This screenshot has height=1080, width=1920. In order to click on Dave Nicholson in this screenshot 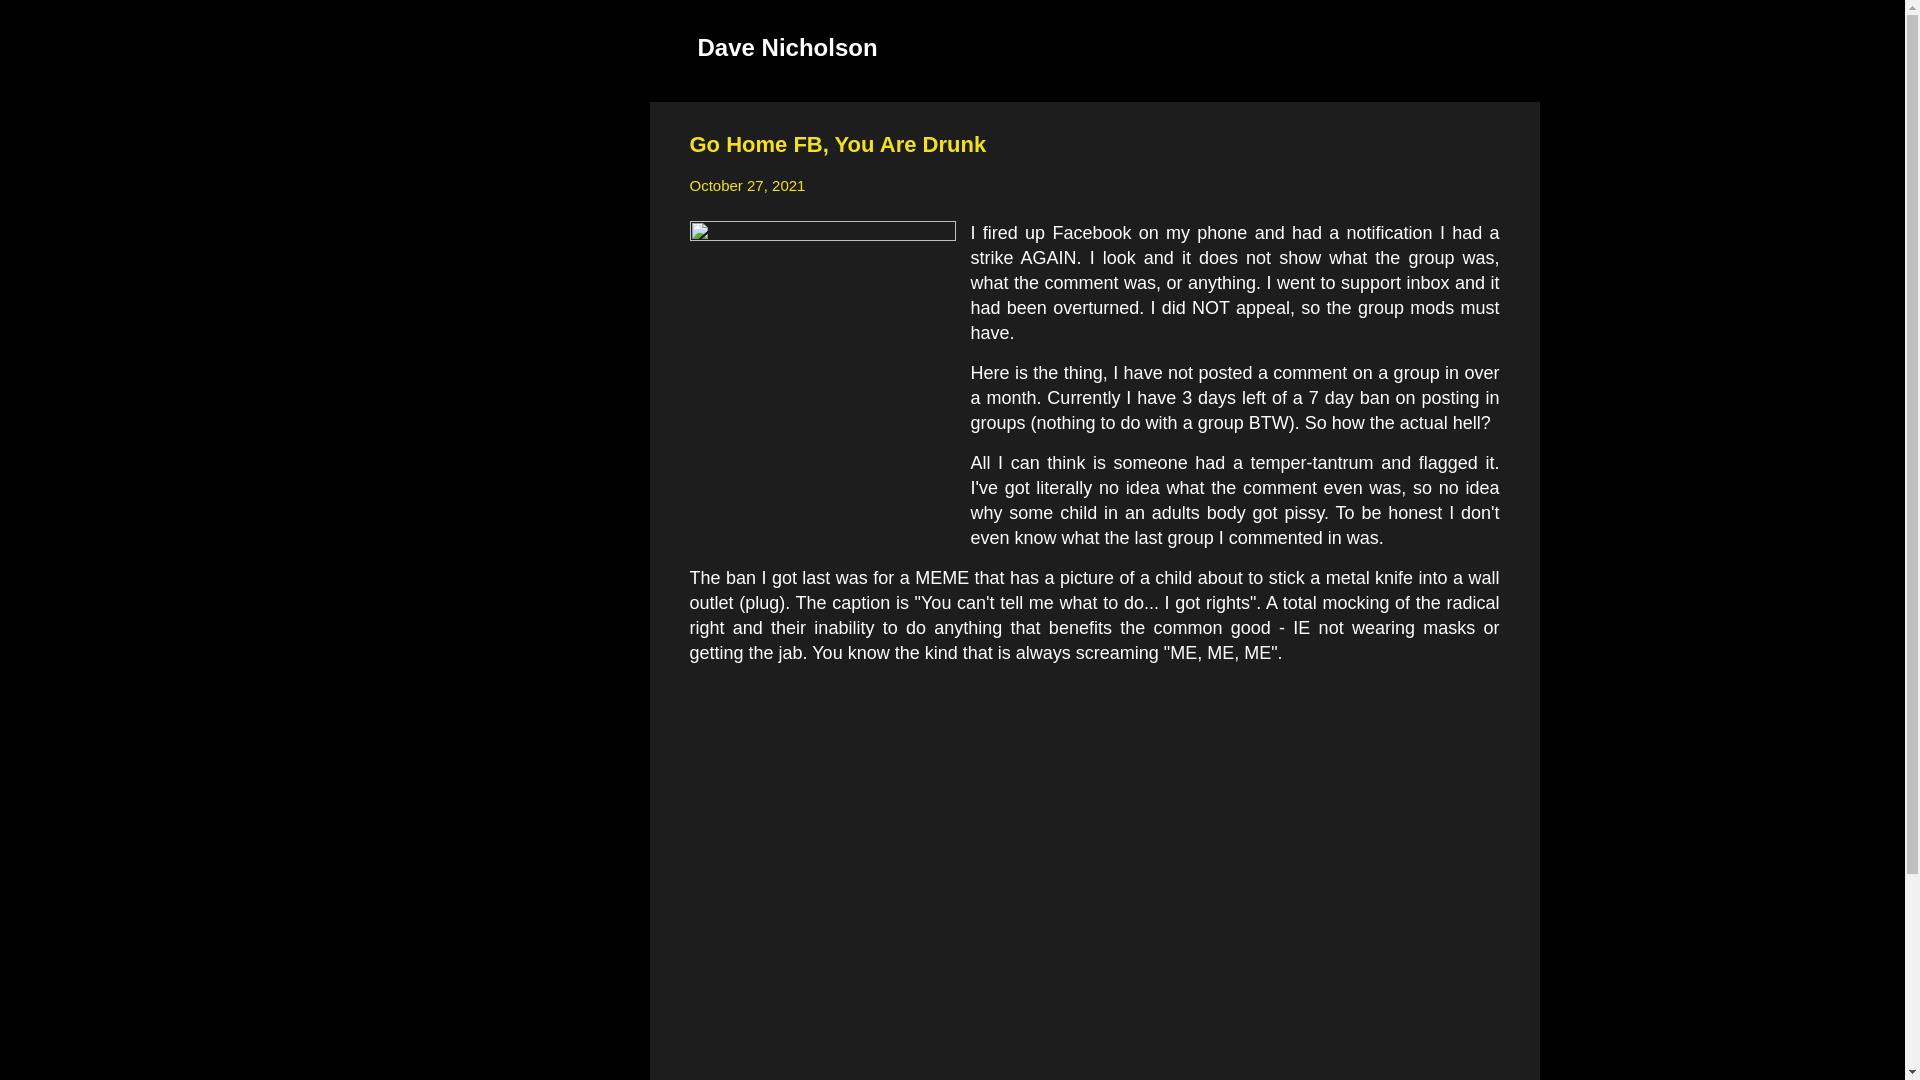, I will do `click(788, 46)`.